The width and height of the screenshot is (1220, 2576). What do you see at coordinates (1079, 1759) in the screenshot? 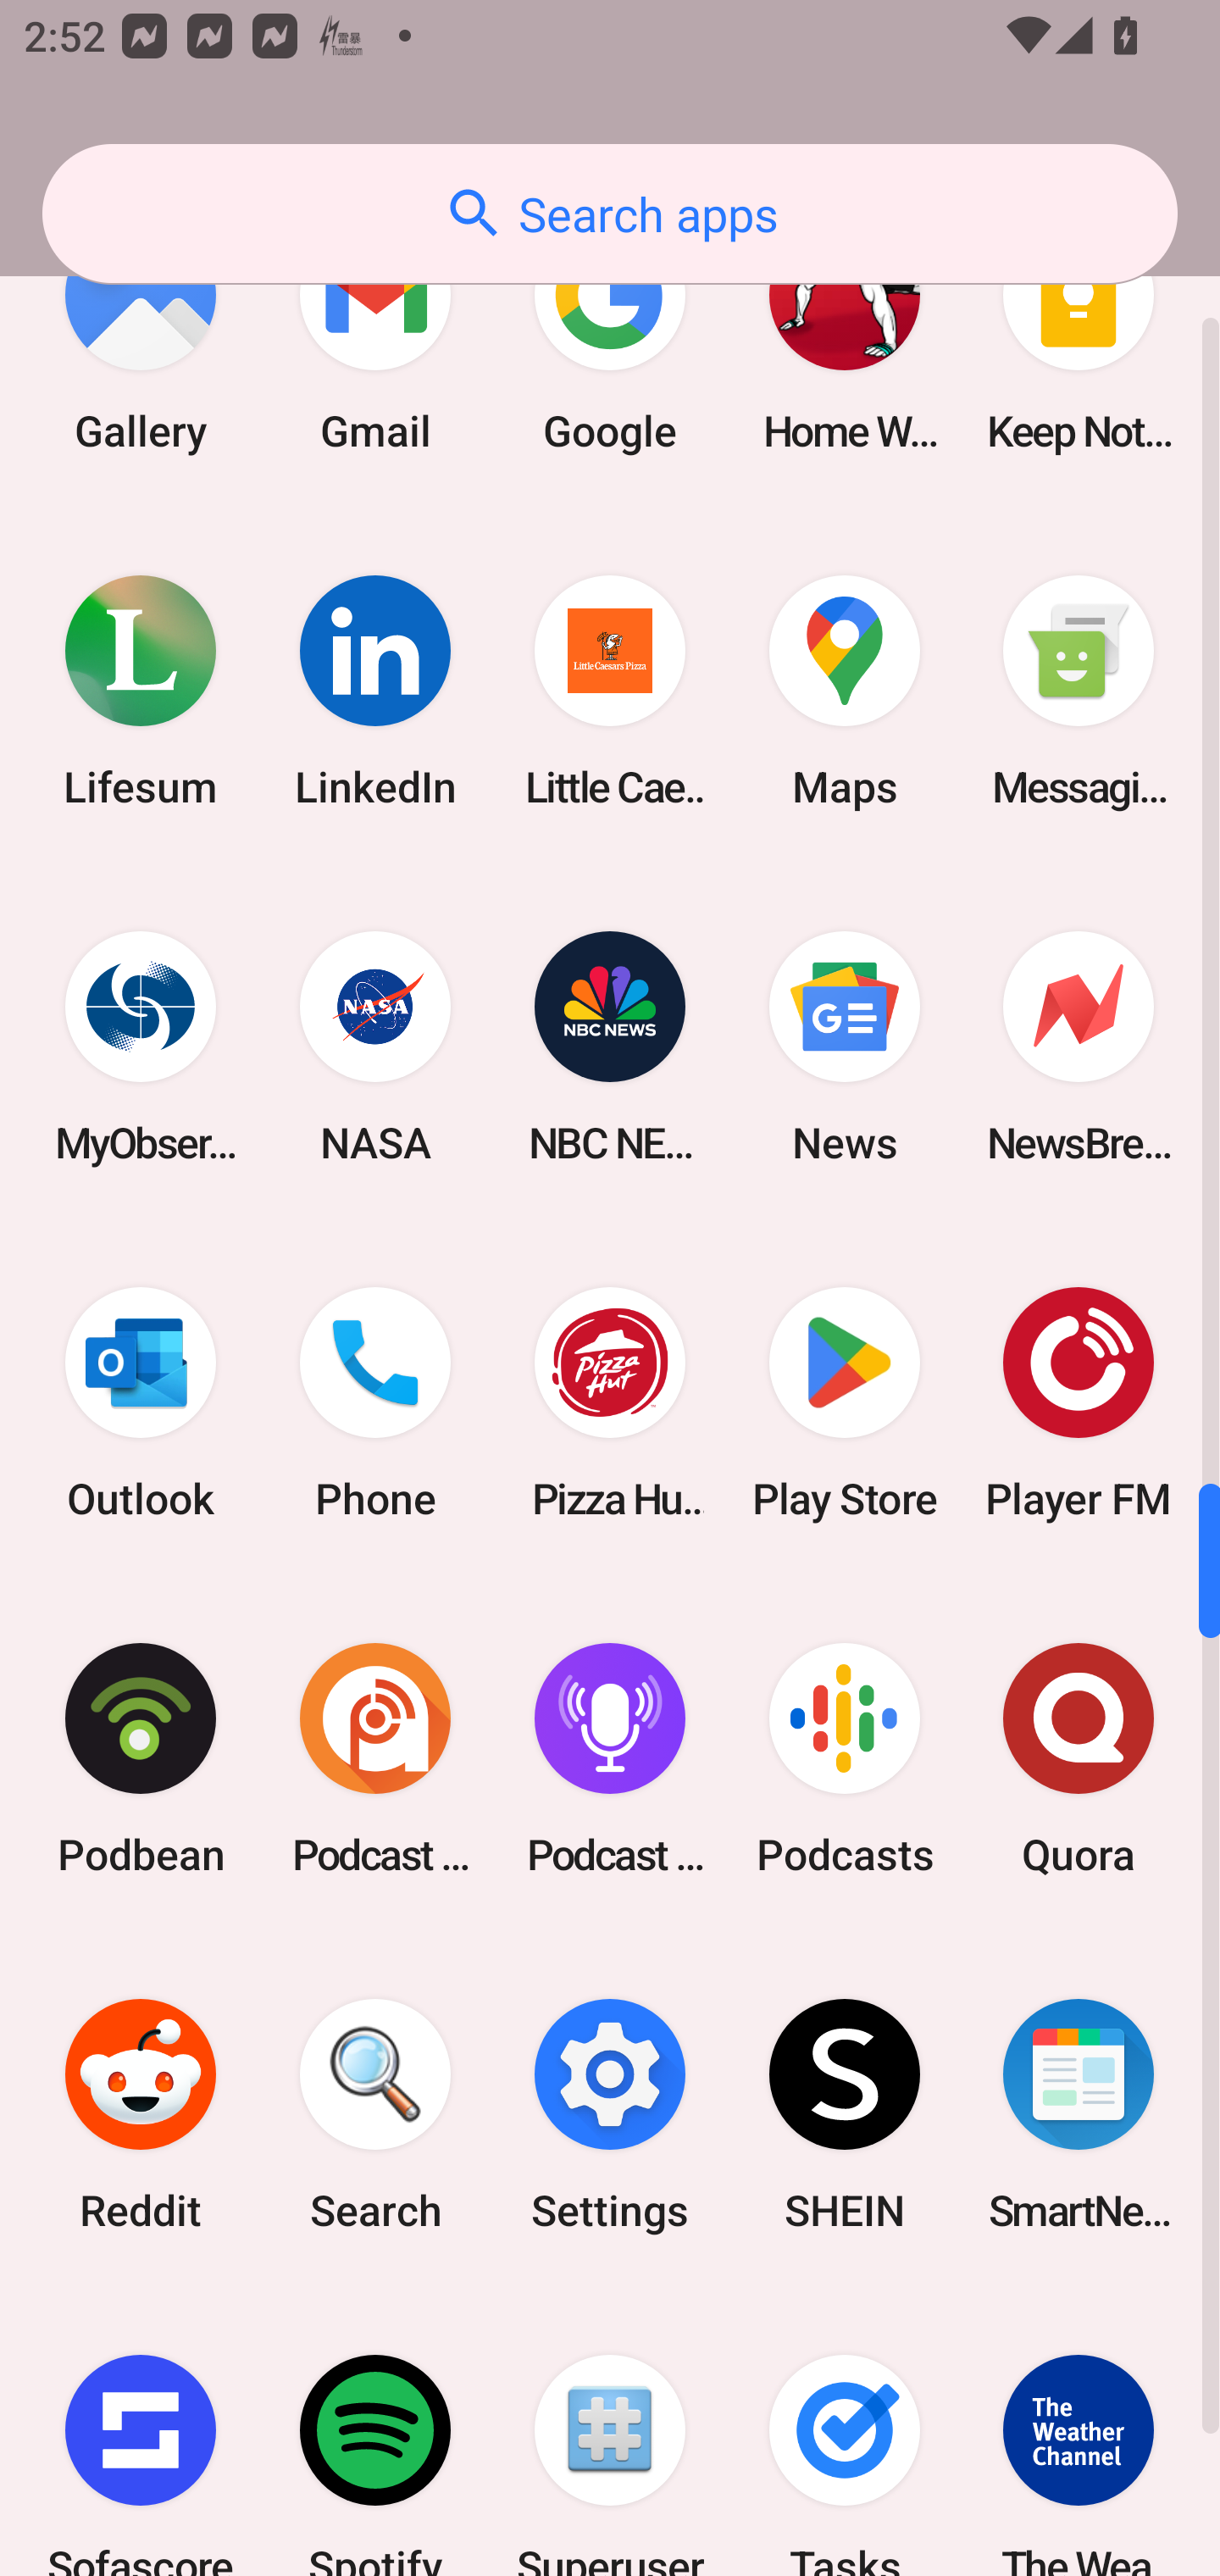
I see `Quora` at bounding box center [1079, 1759].